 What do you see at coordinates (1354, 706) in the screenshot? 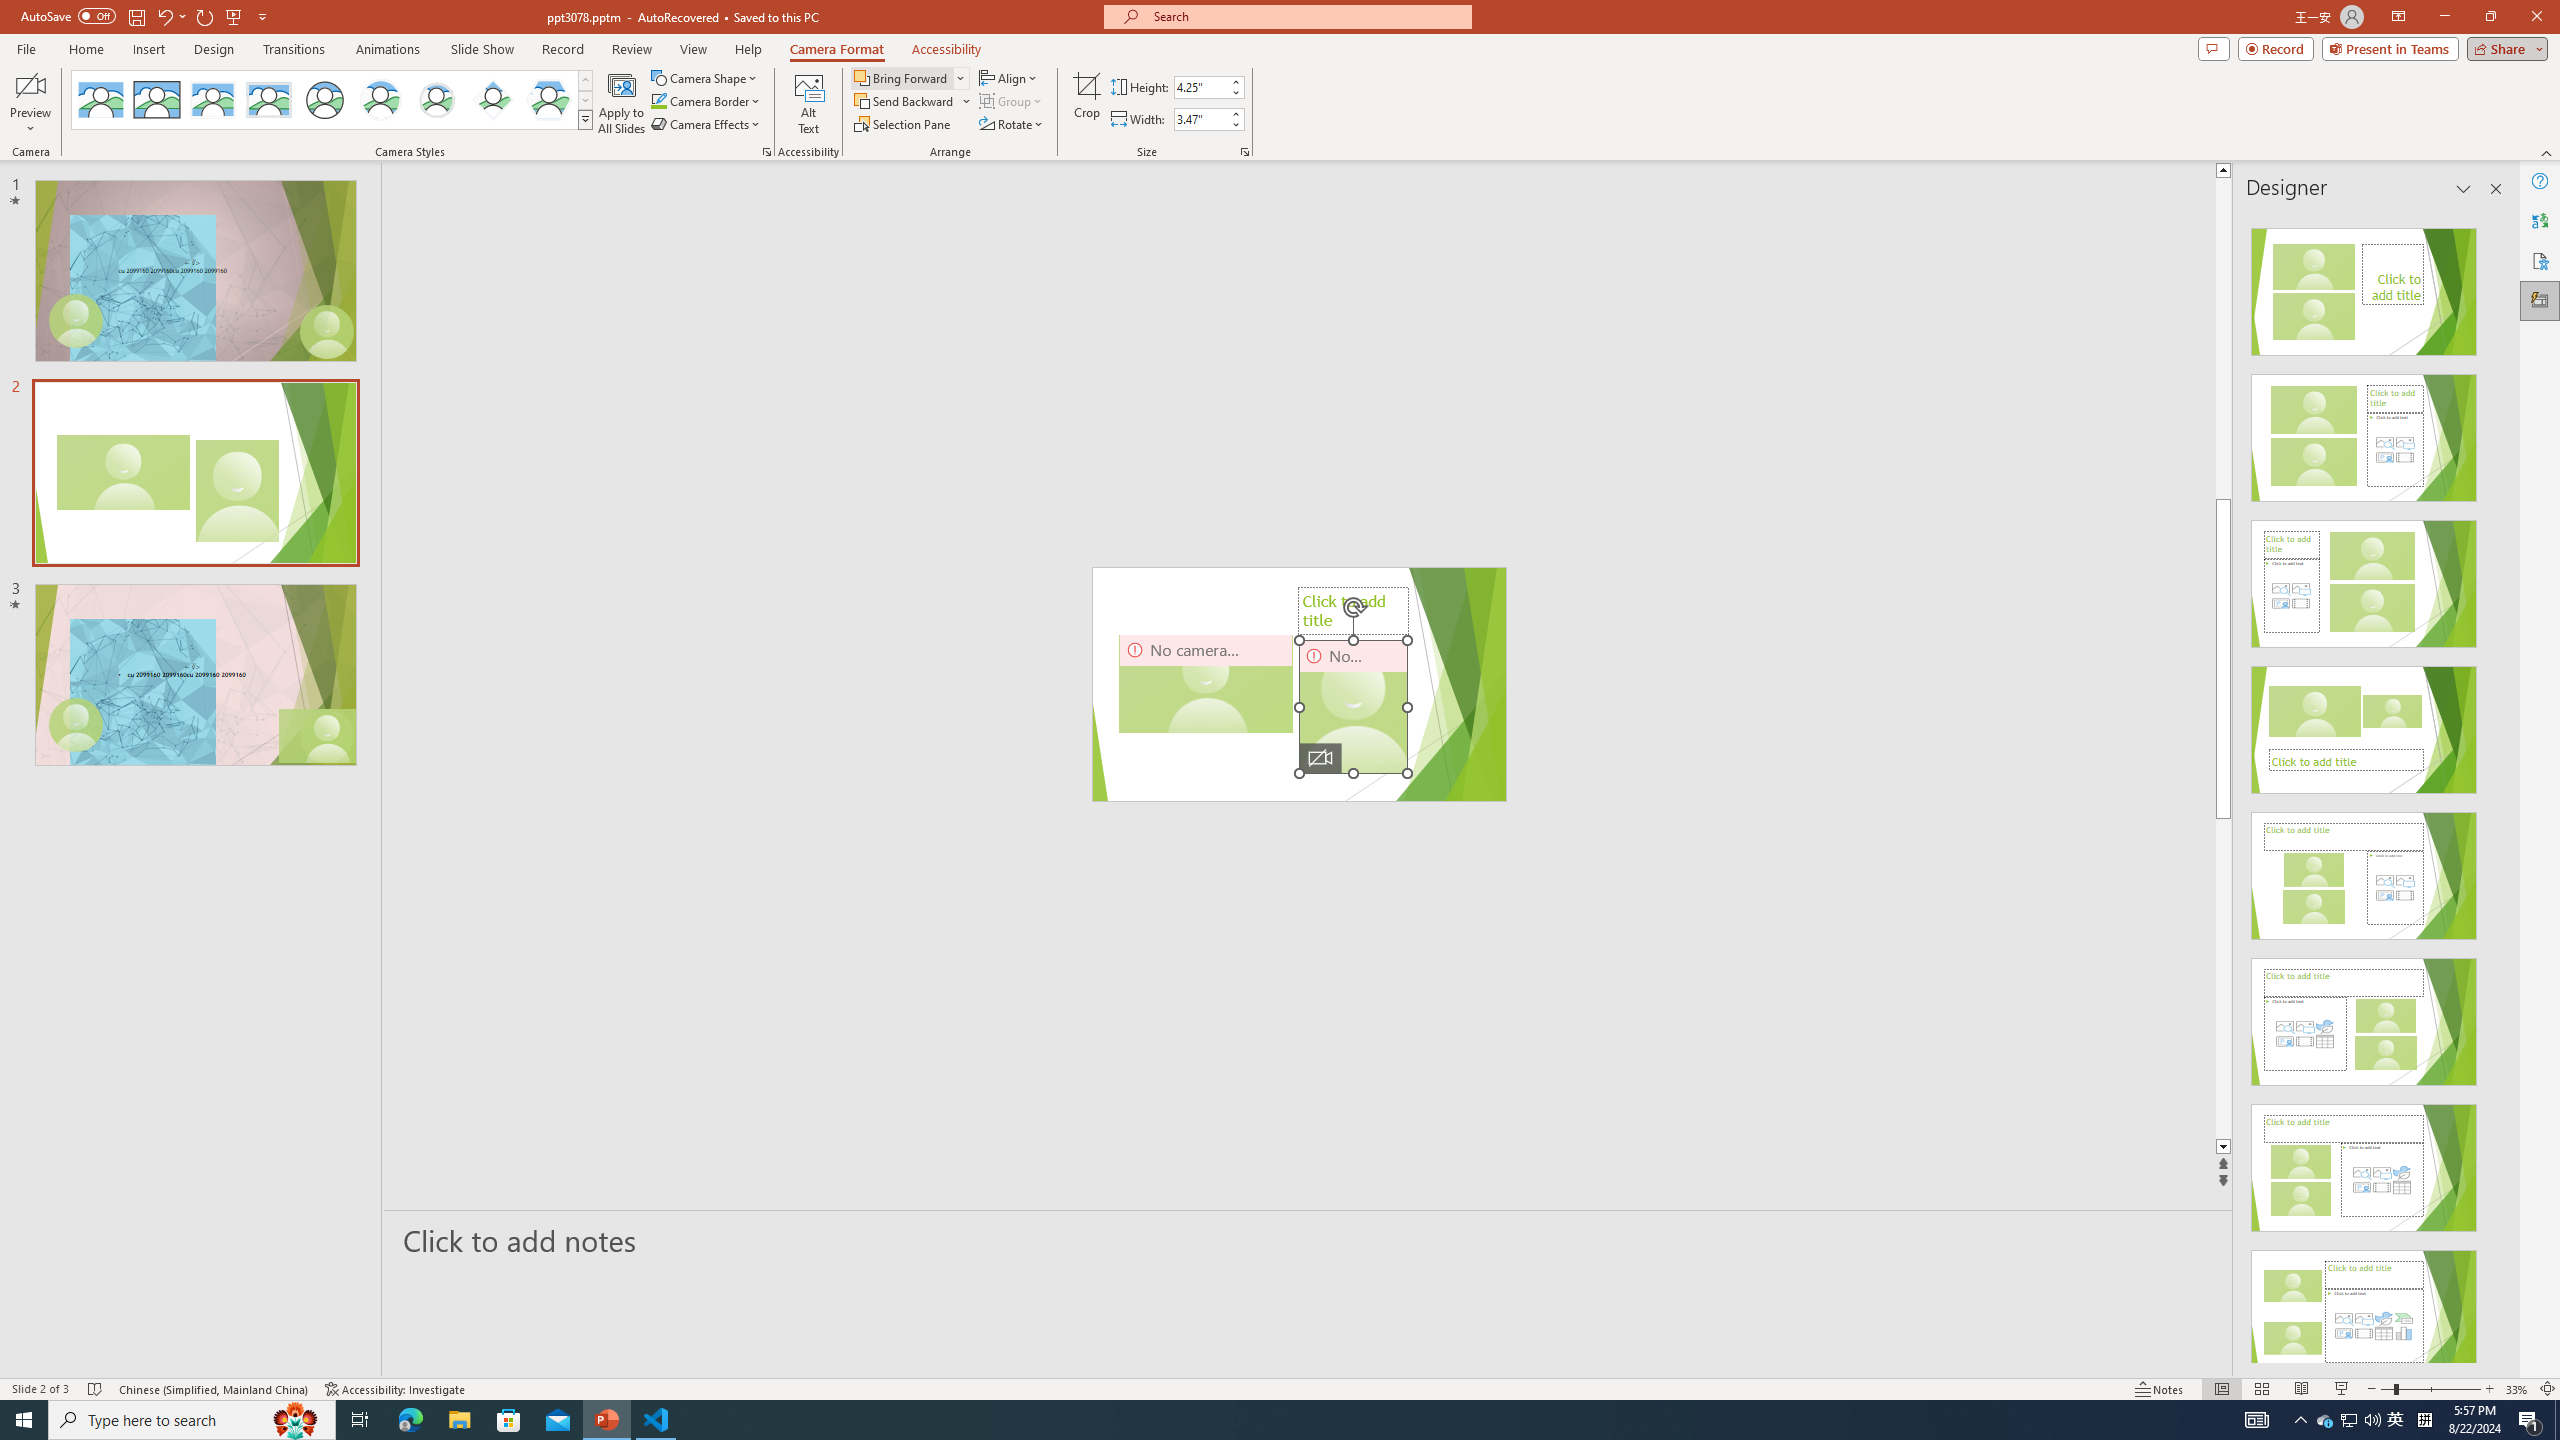
I see `Camera 5, No camera detected.` at bounding box center [1354, 706].